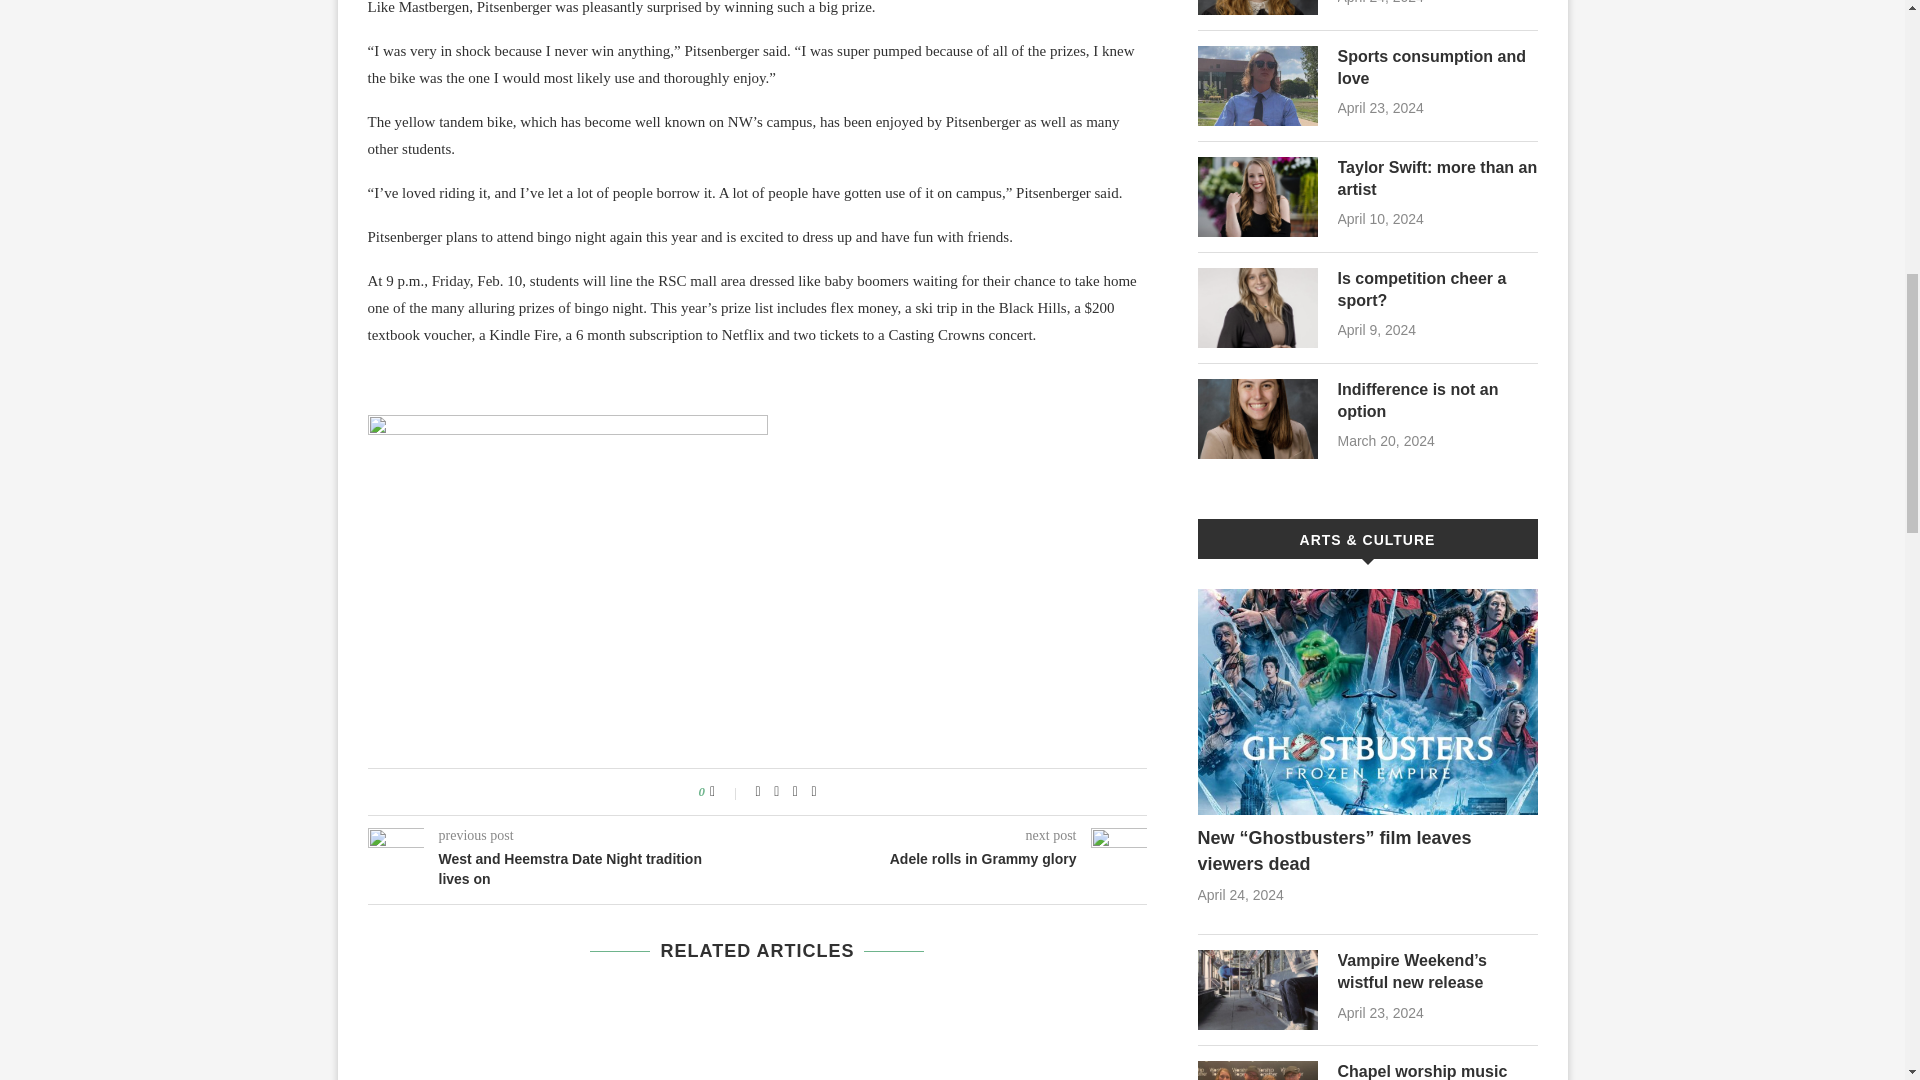 The width and height of the screenshot is (1920, 1080). What do you see at coordinates (1438, 68) in the screenshot?
I see `Sports consumption and love` at bounding box center [1438, 68].